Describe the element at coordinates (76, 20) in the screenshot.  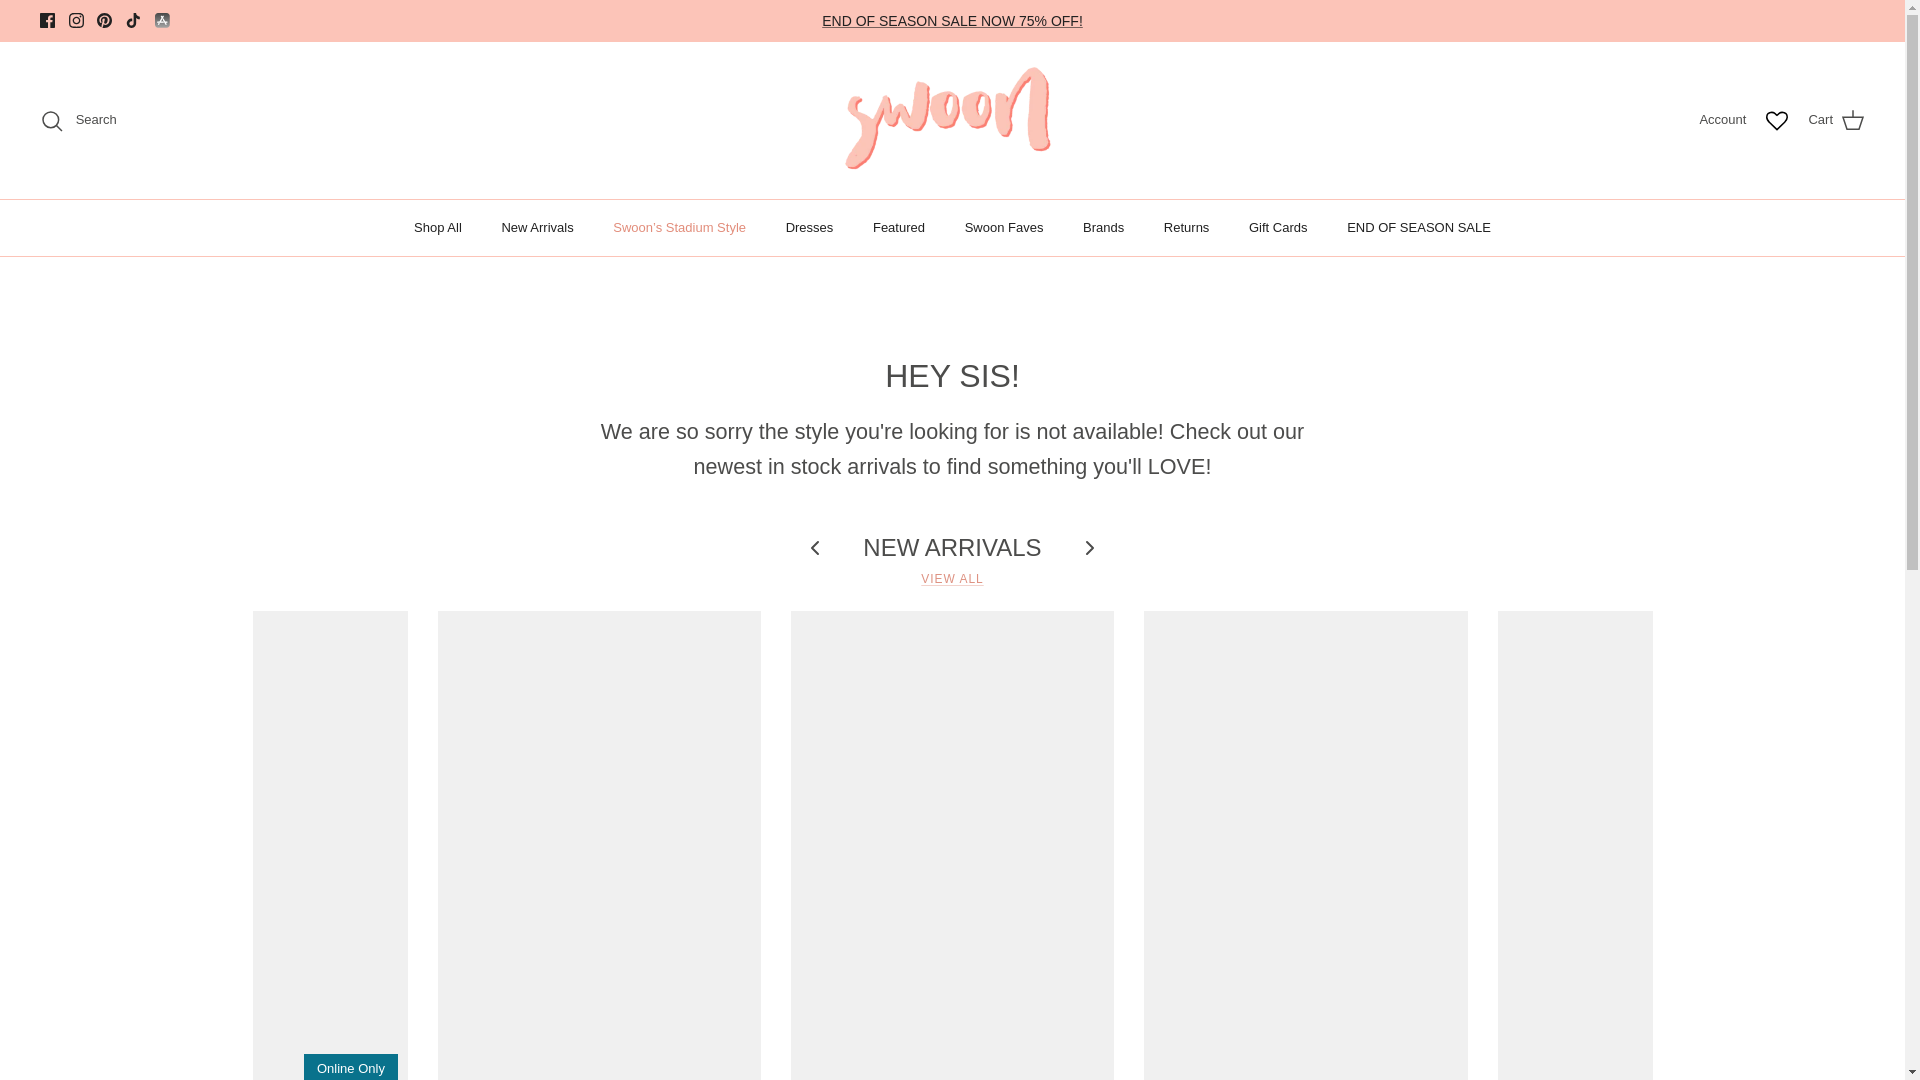
I see `Instagram` at that location.